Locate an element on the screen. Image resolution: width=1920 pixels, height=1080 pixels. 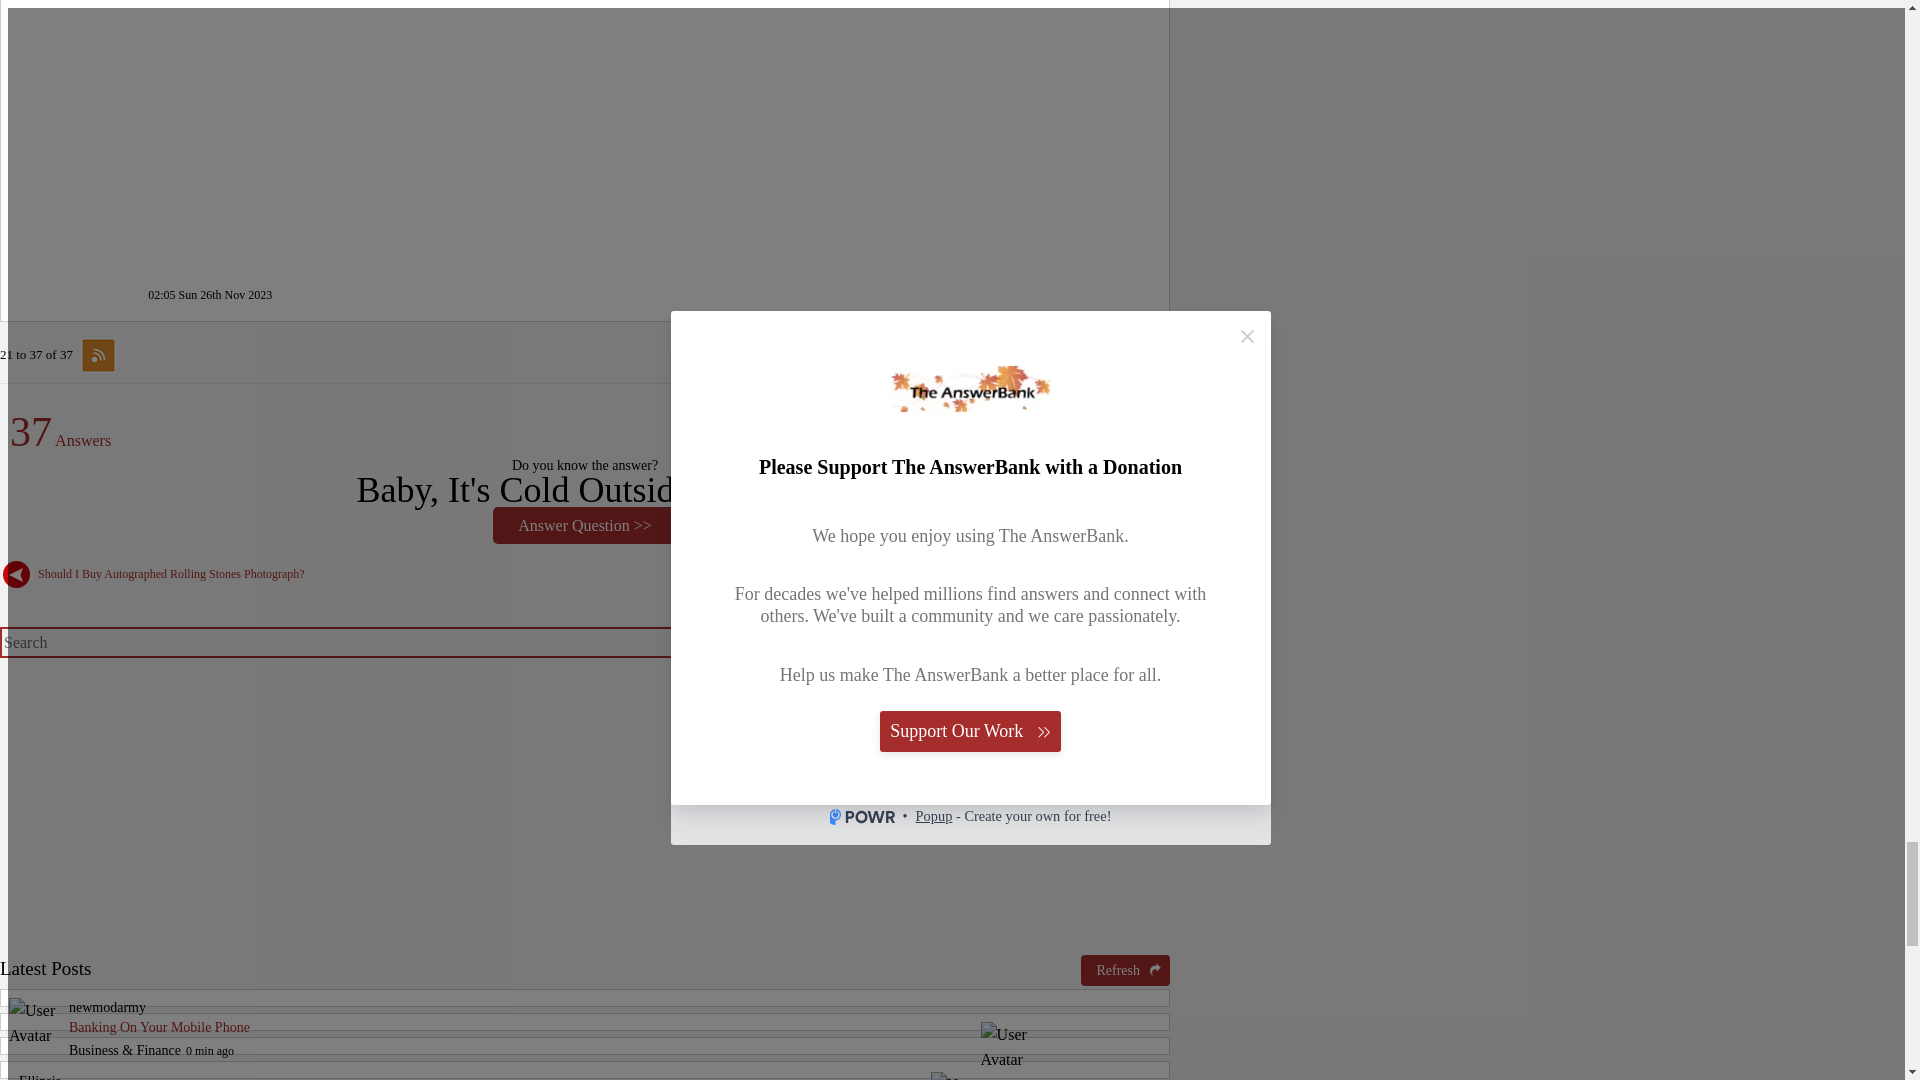
GO is located at coordinates (1142, 640).